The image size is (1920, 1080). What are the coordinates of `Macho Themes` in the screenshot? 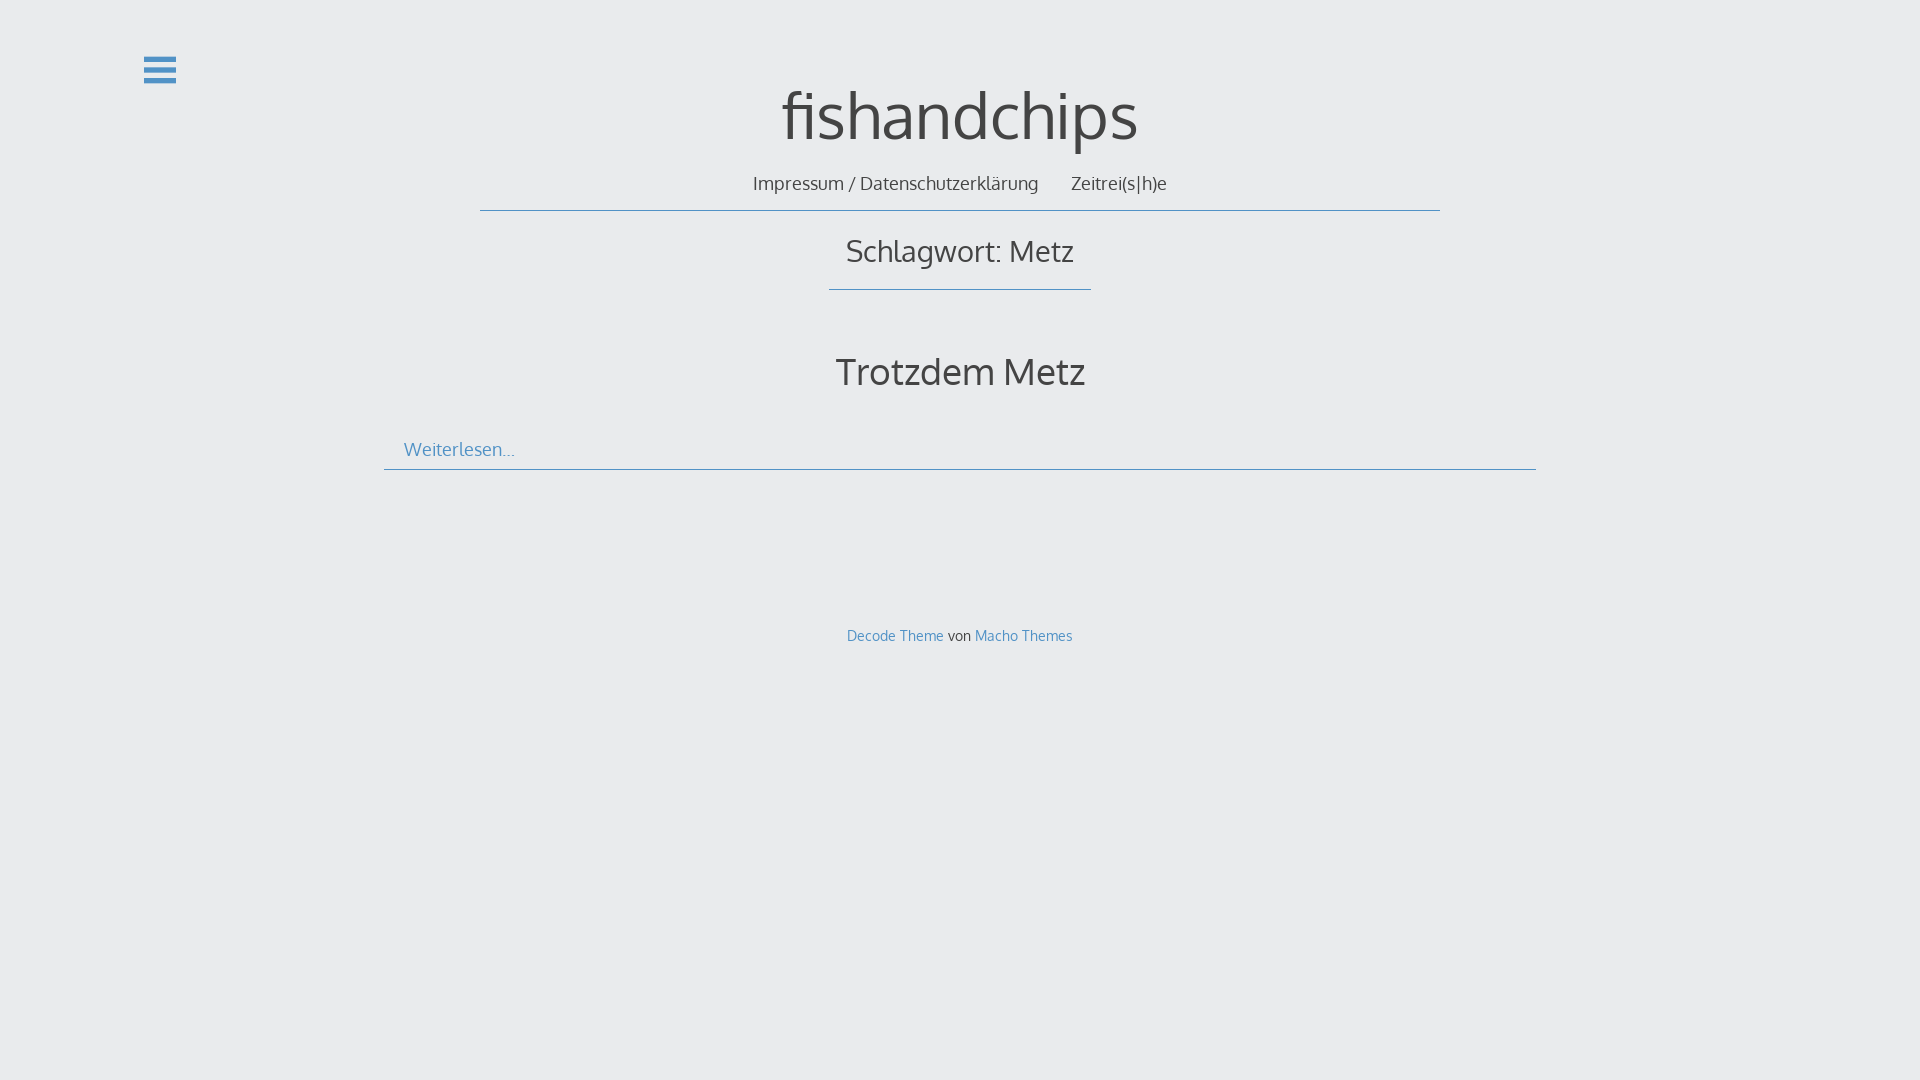 It's located at (1024, 635).